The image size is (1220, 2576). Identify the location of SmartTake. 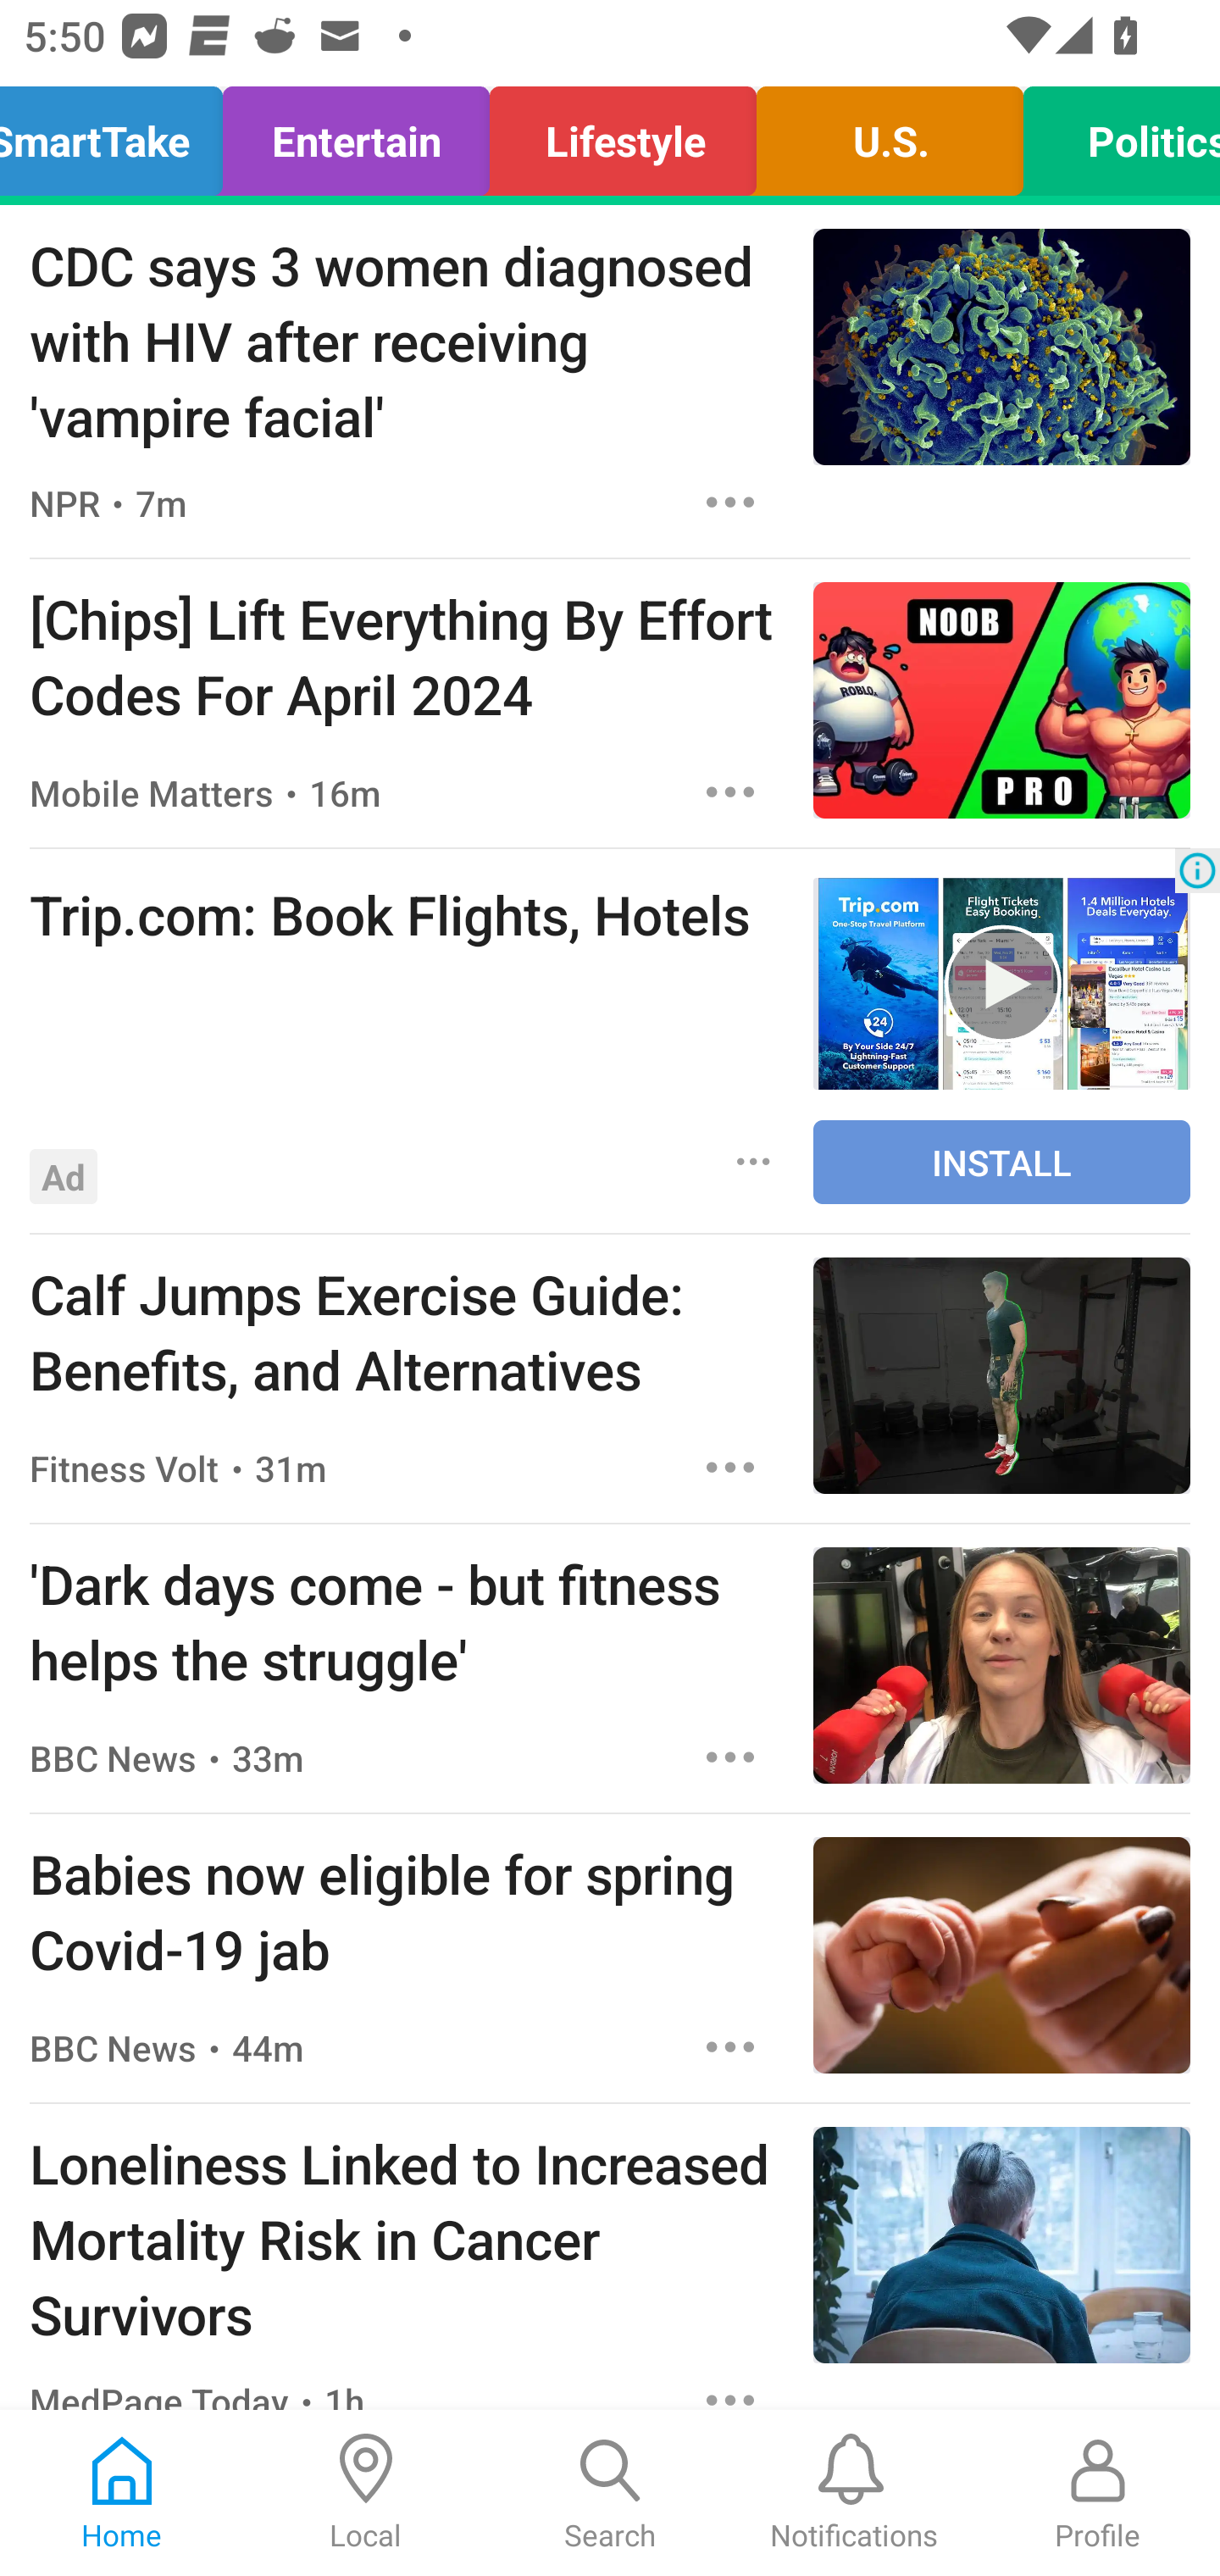
(120, 134).